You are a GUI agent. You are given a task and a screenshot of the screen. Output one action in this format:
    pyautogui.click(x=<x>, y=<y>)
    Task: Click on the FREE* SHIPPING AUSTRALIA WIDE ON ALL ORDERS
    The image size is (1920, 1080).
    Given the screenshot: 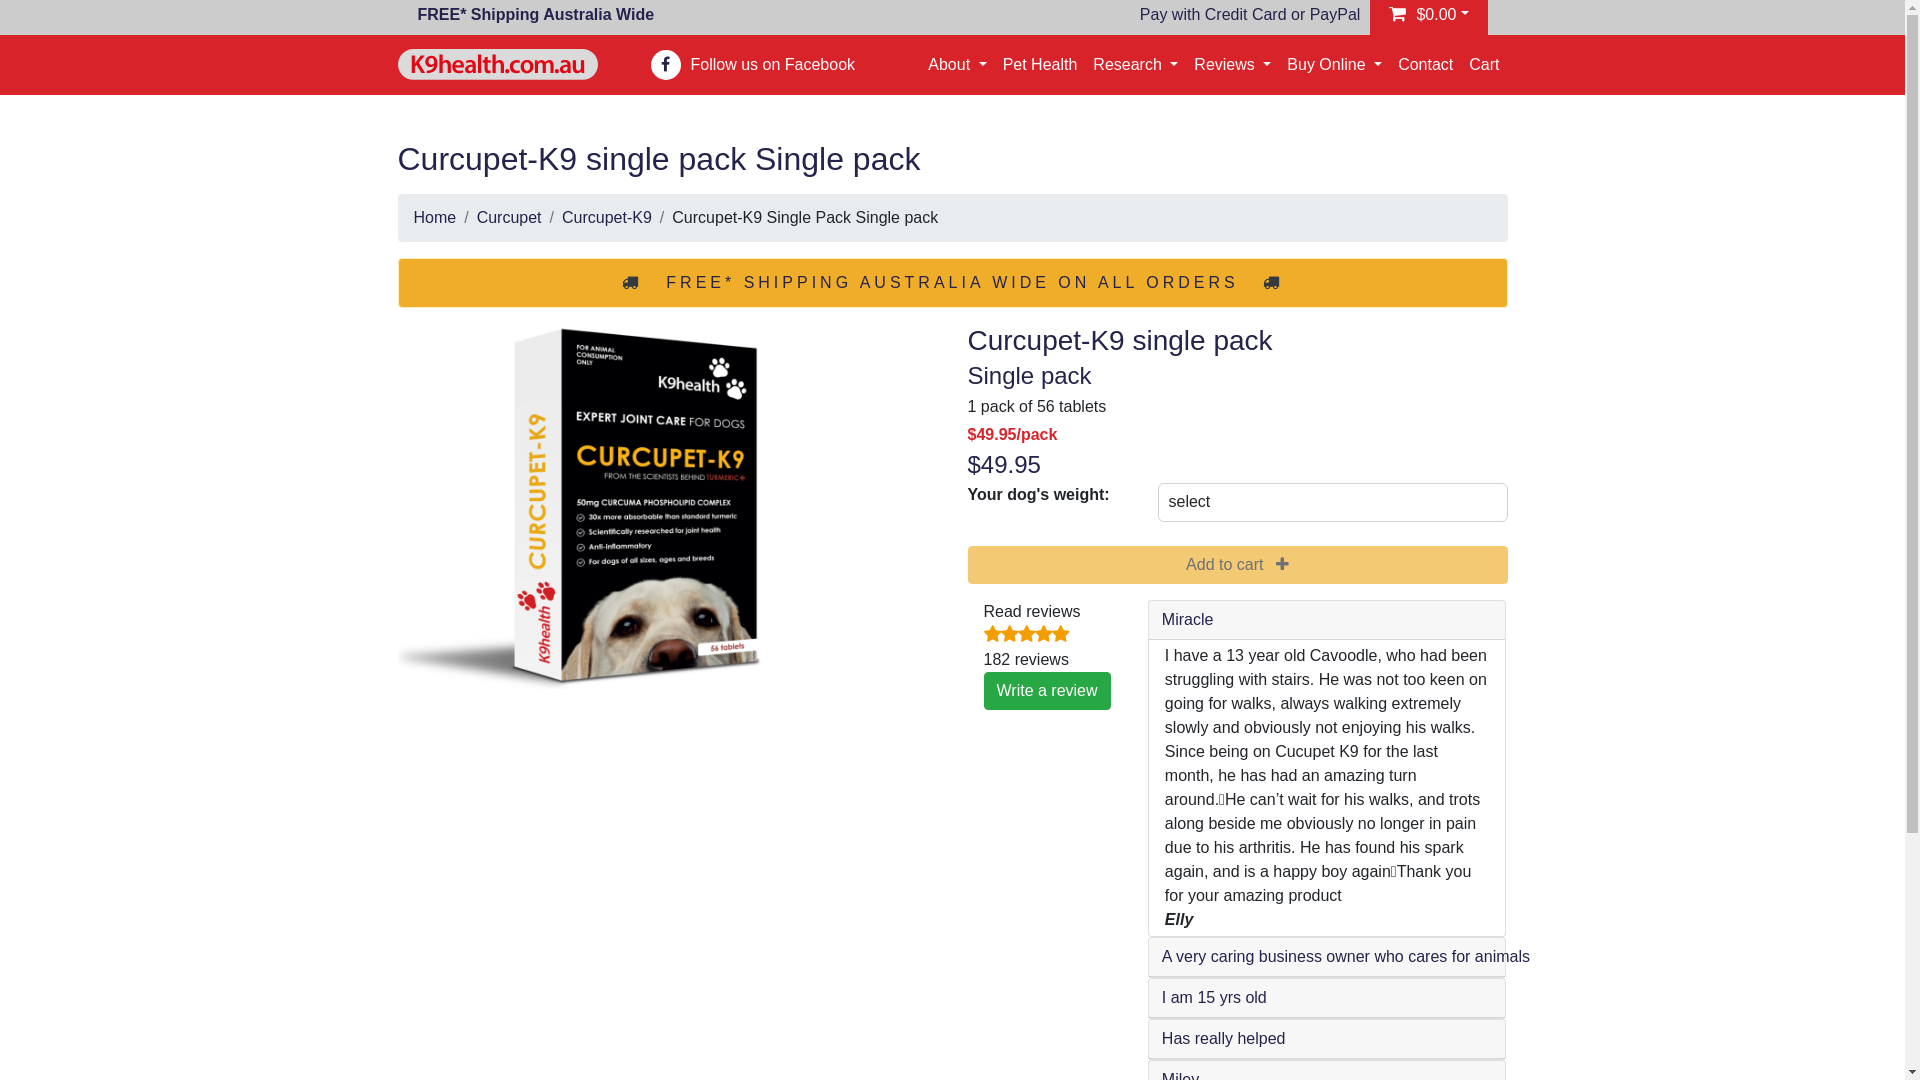 What is the action you would take?
    pyautogui.click(x=952, y=282)
    